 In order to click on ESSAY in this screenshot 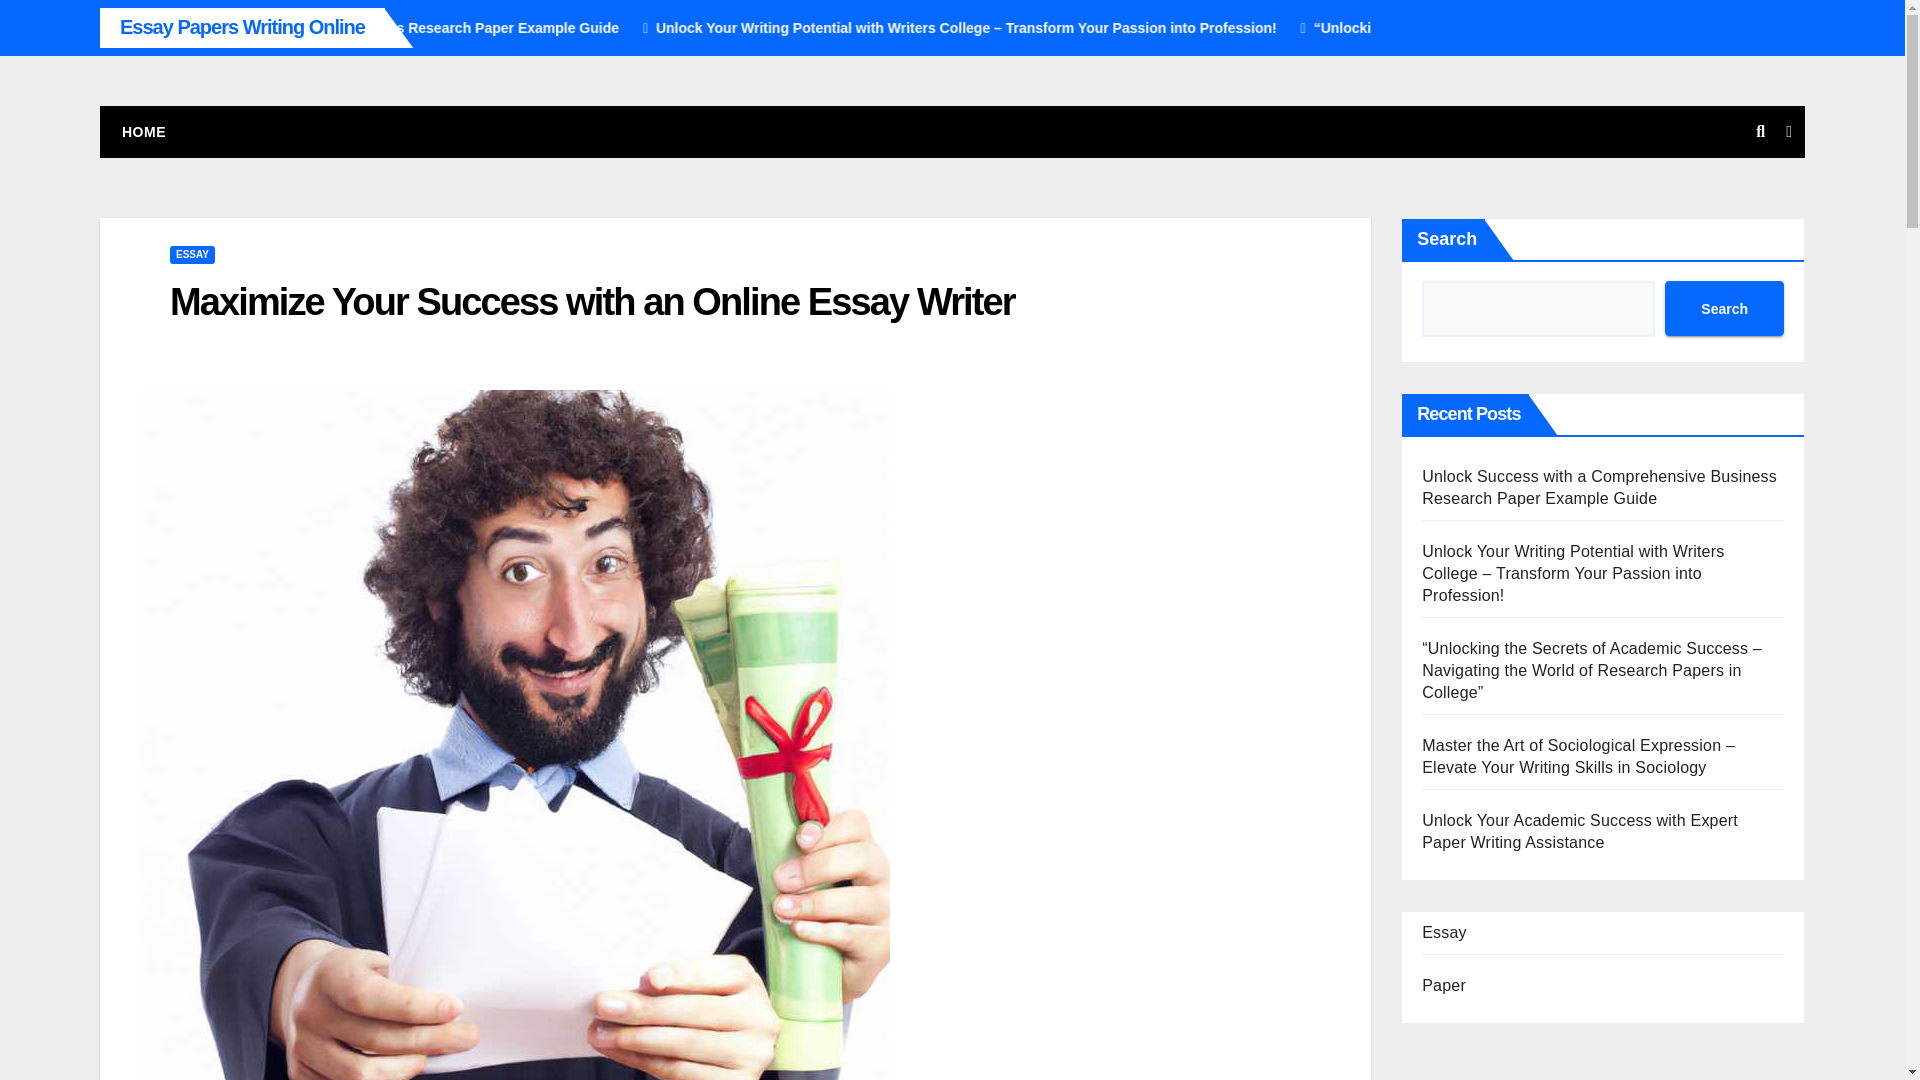, I will do `click(192, 254)`.